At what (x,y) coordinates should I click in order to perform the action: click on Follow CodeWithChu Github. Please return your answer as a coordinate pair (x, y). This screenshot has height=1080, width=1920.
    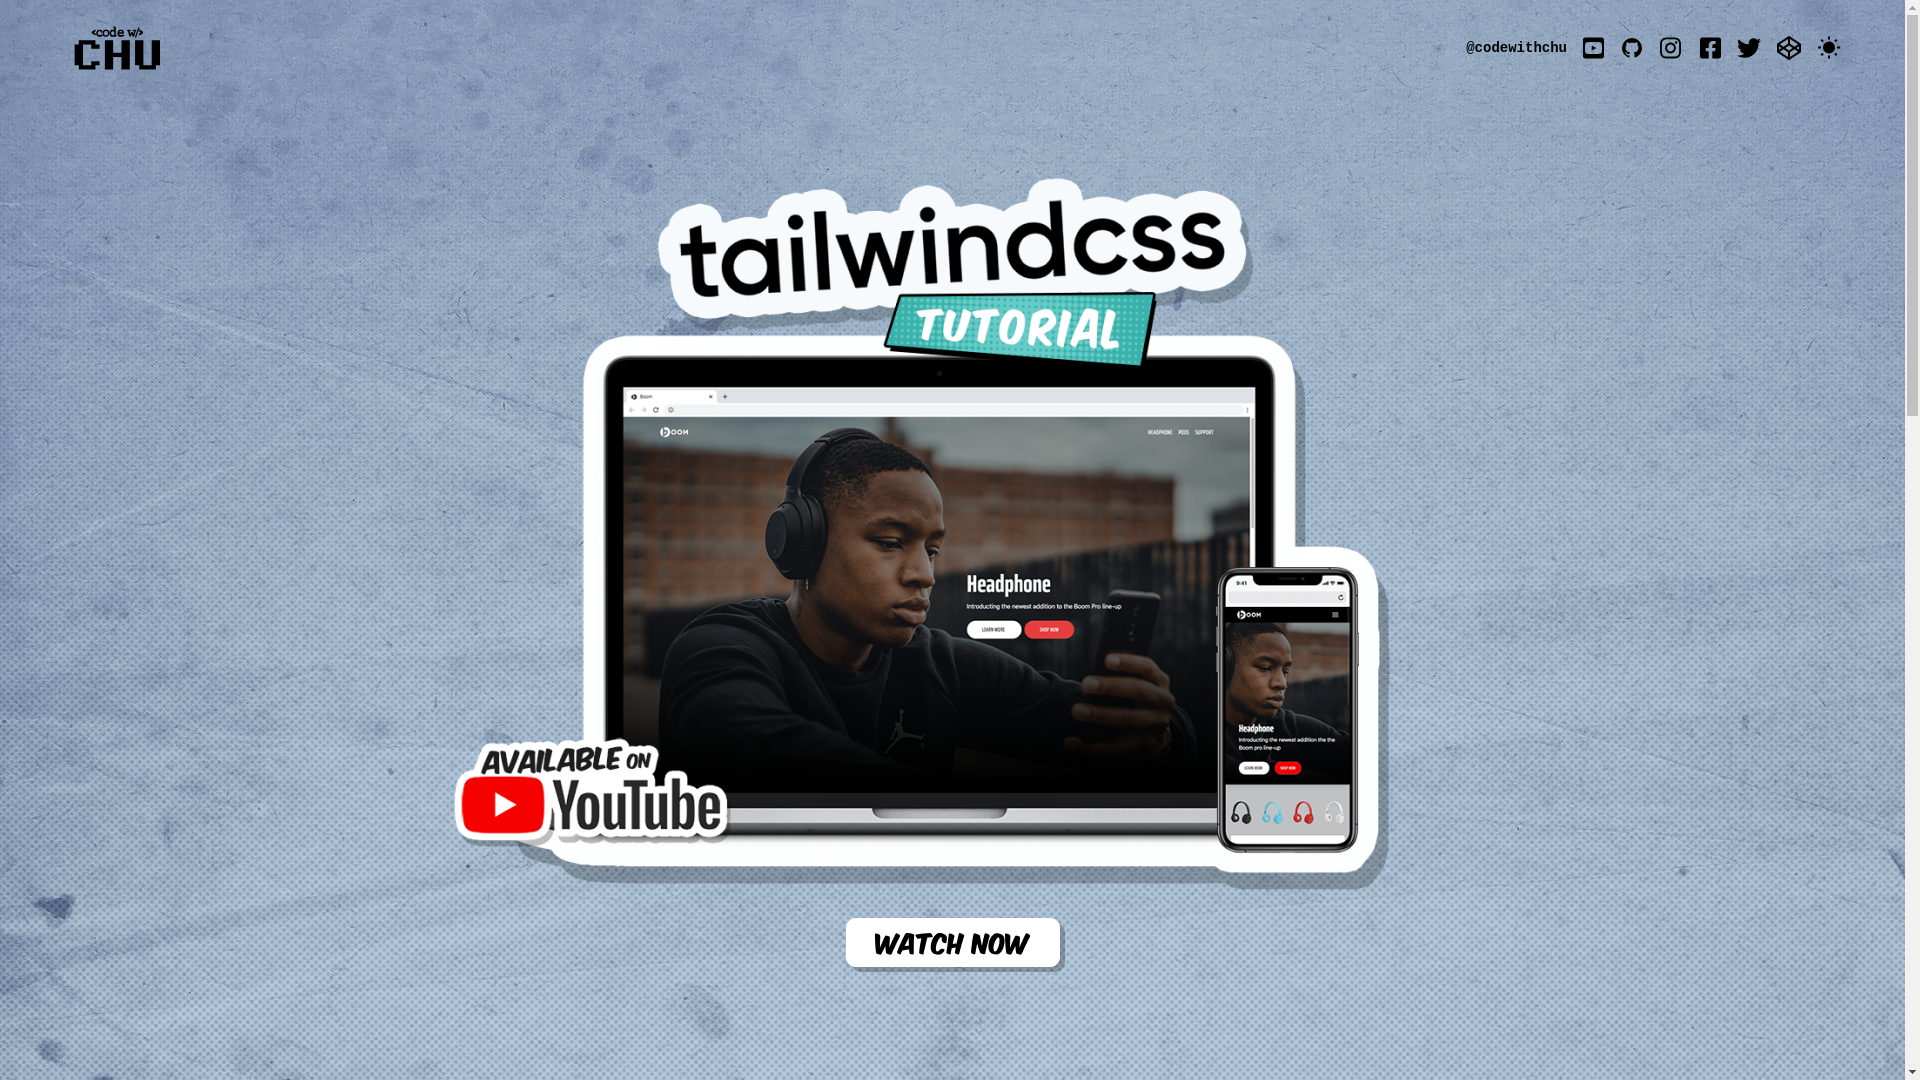
    Looking at the image, I should click on (1632, 48).